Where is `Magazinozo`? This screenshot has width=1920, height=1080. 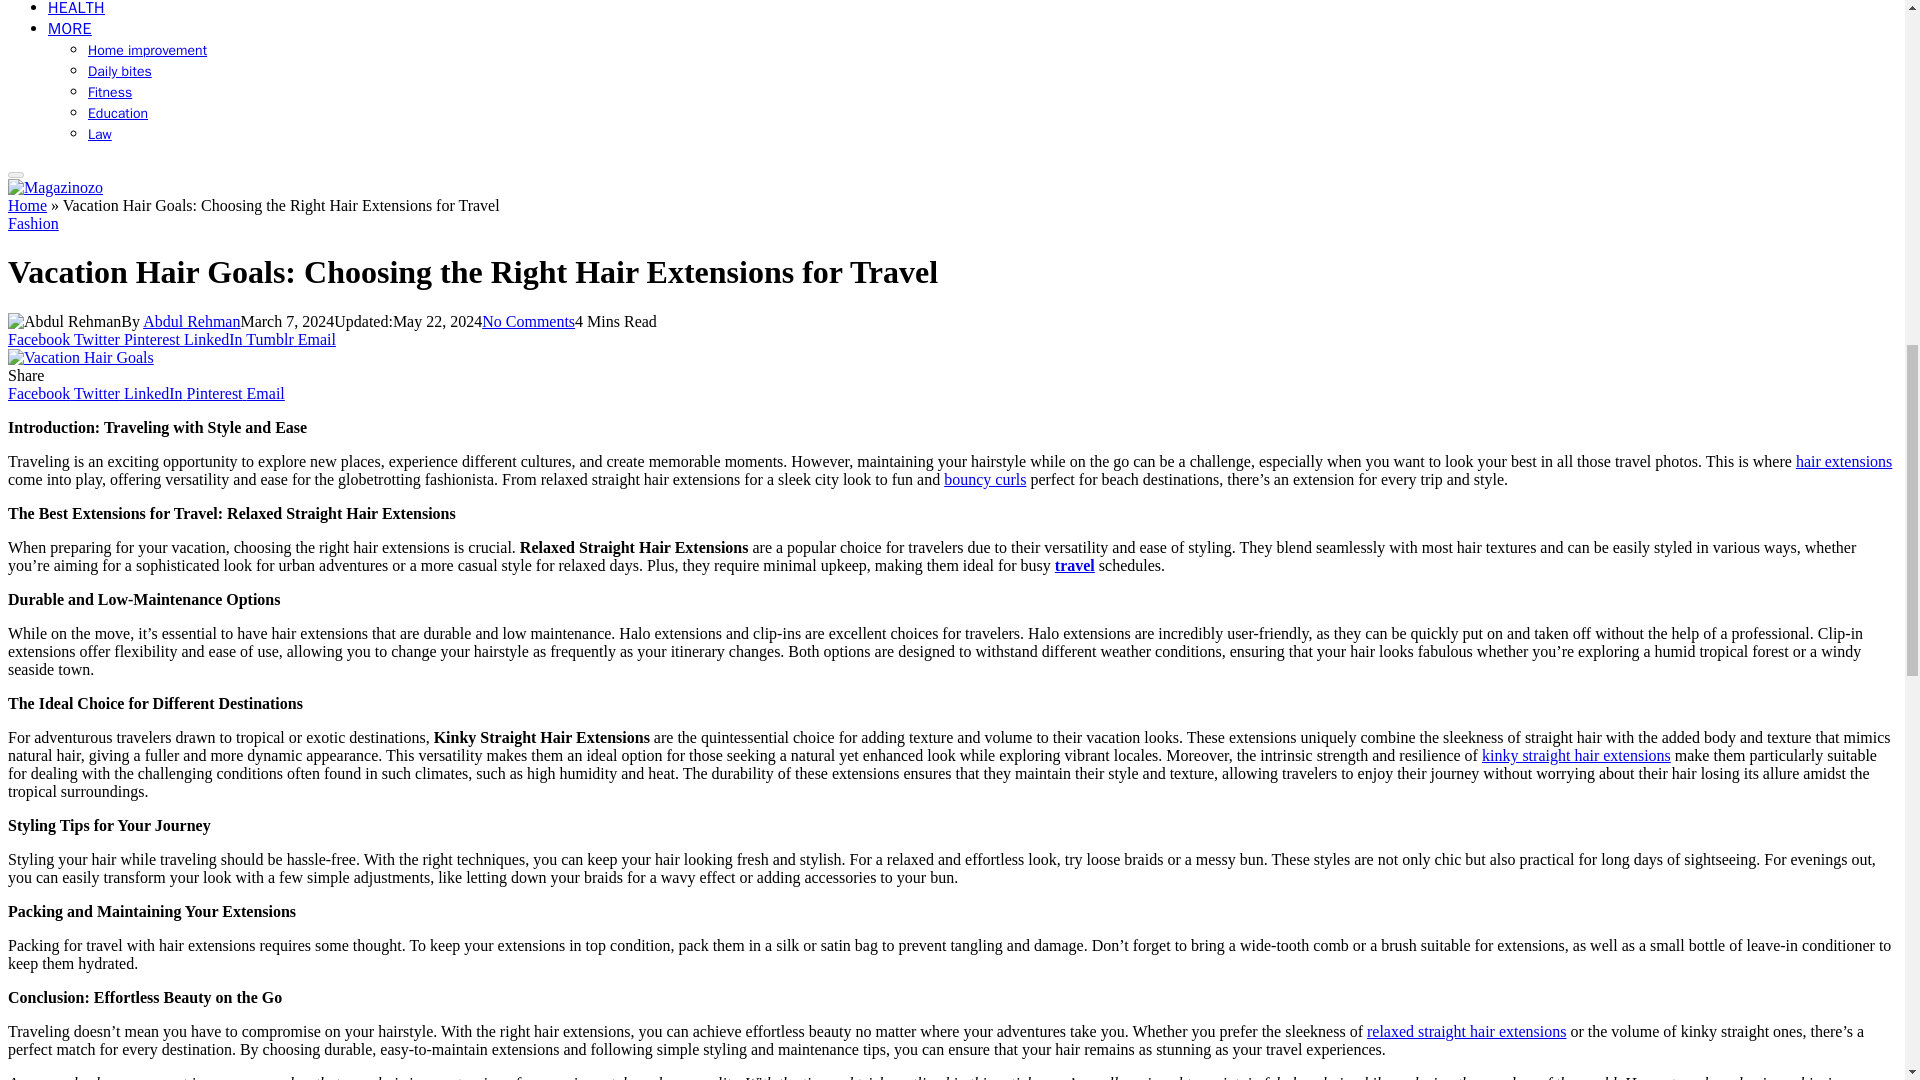 Magazinozo is located at coordinates (55, 187).